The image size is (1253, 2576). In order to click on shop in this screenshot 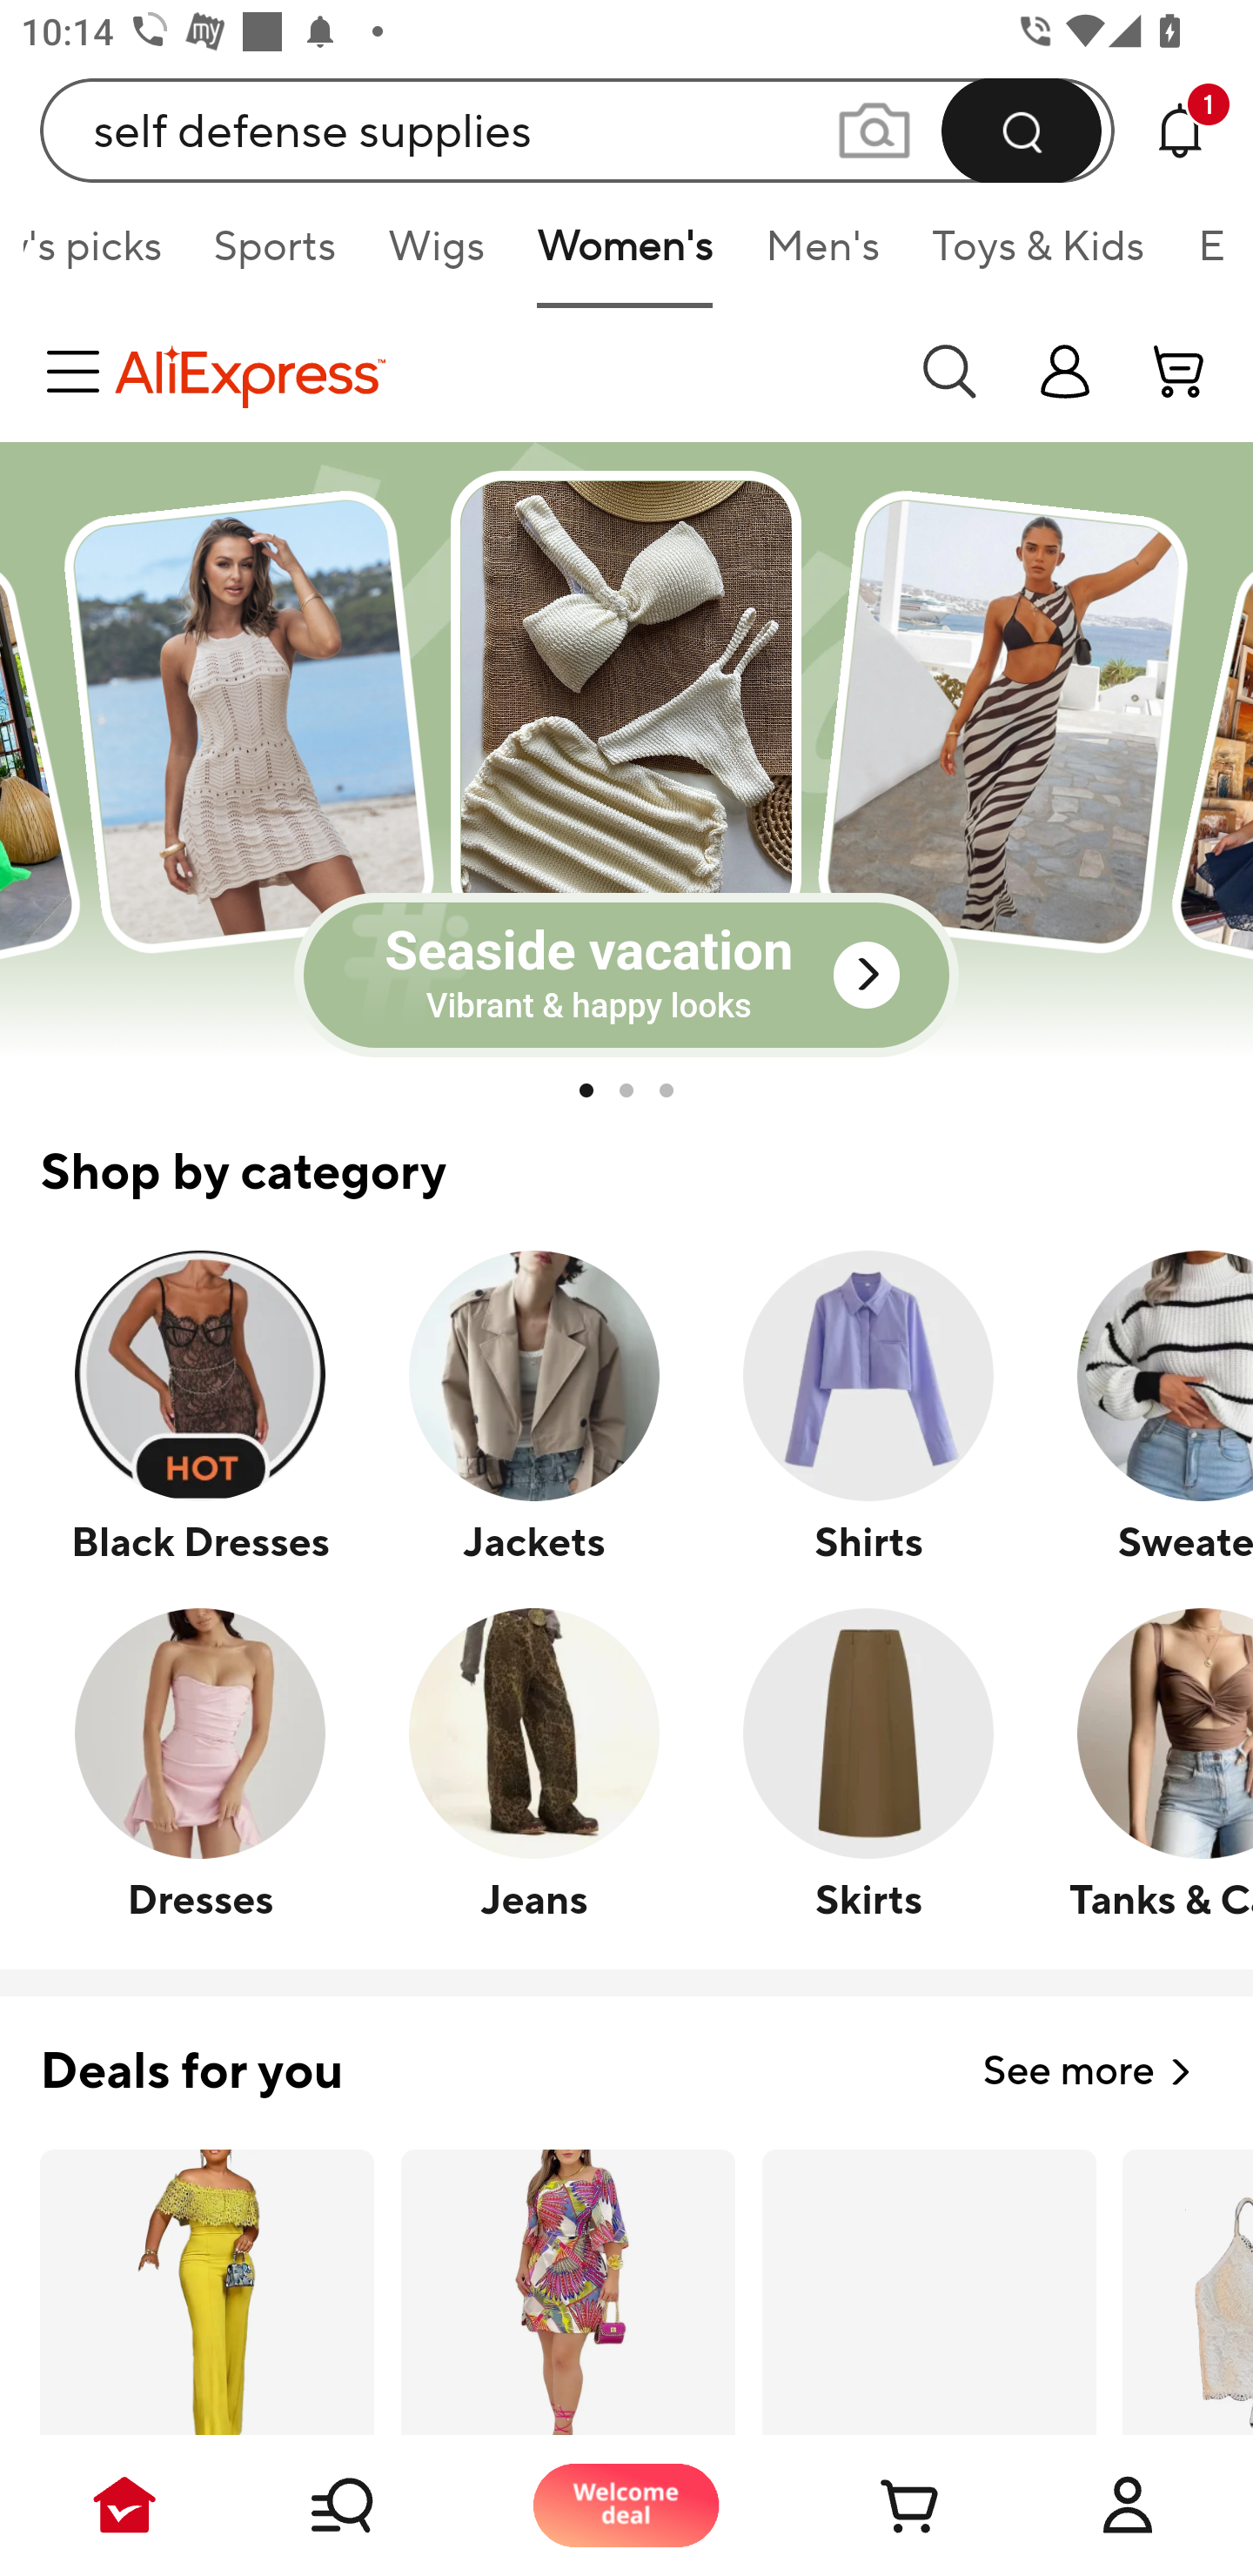, I will do `click(1065, 371)`.